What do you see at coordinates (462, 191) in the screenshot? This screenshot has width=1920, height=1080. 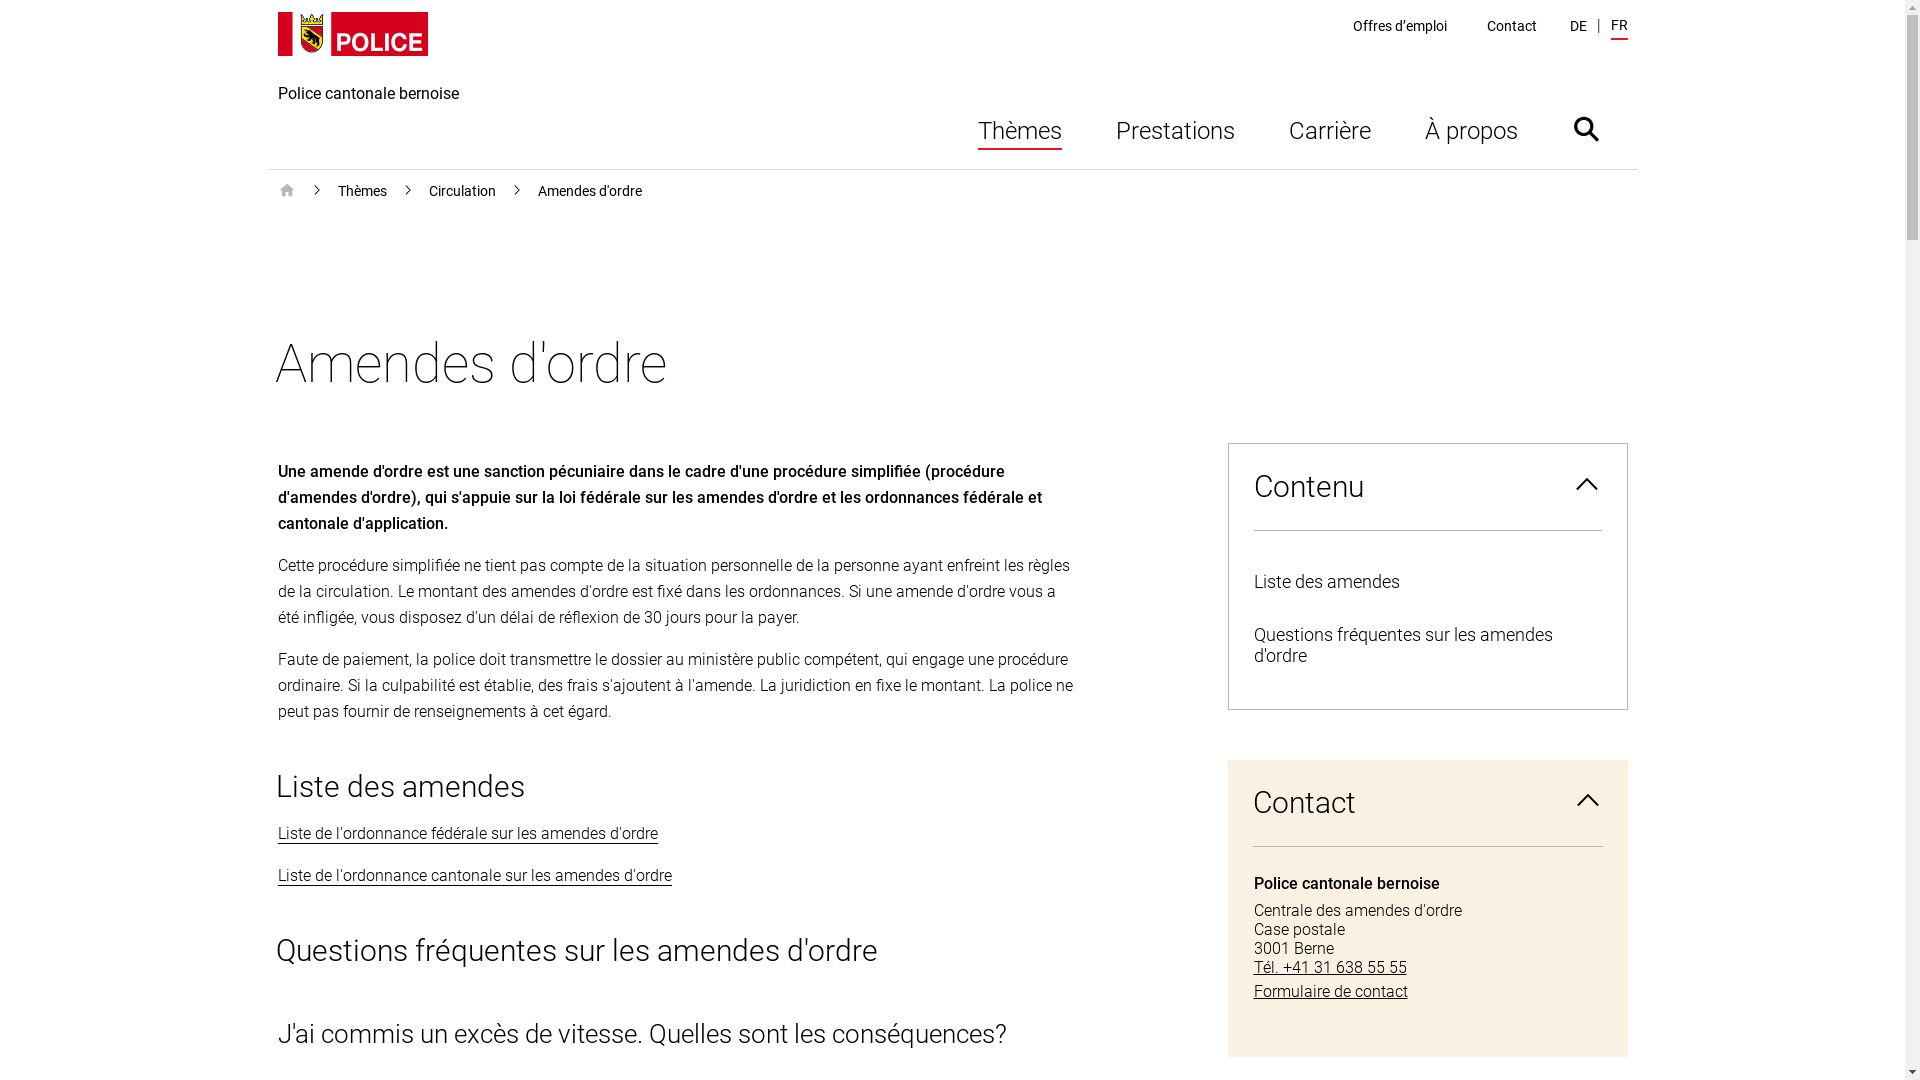 I see `Circulation` at bounding box center [462, 191].